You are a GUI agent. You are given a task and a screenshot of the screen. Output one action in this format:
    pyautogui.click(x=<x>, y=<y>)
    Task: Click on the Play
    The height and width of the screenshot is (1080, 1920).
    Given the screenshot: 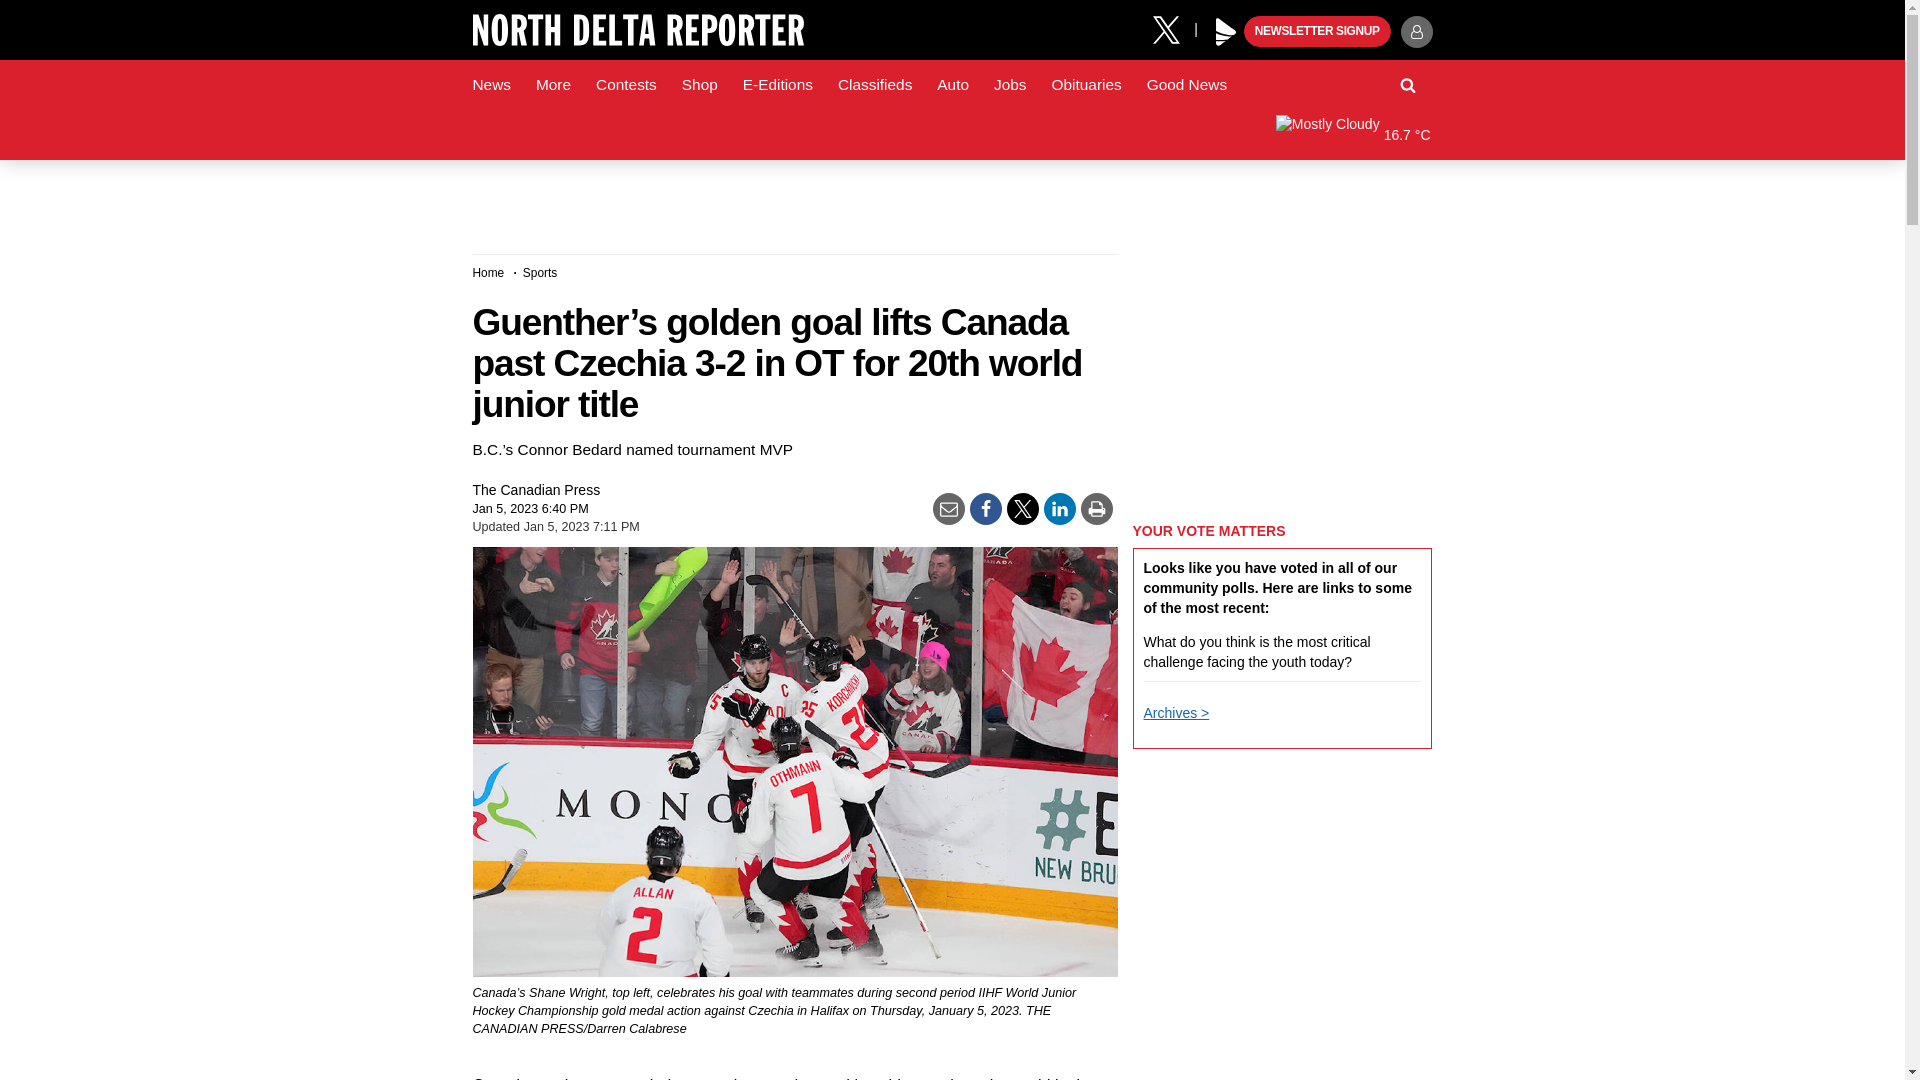 What is the action you would take?
    pyautogui.click(x=1226, y=32)
    